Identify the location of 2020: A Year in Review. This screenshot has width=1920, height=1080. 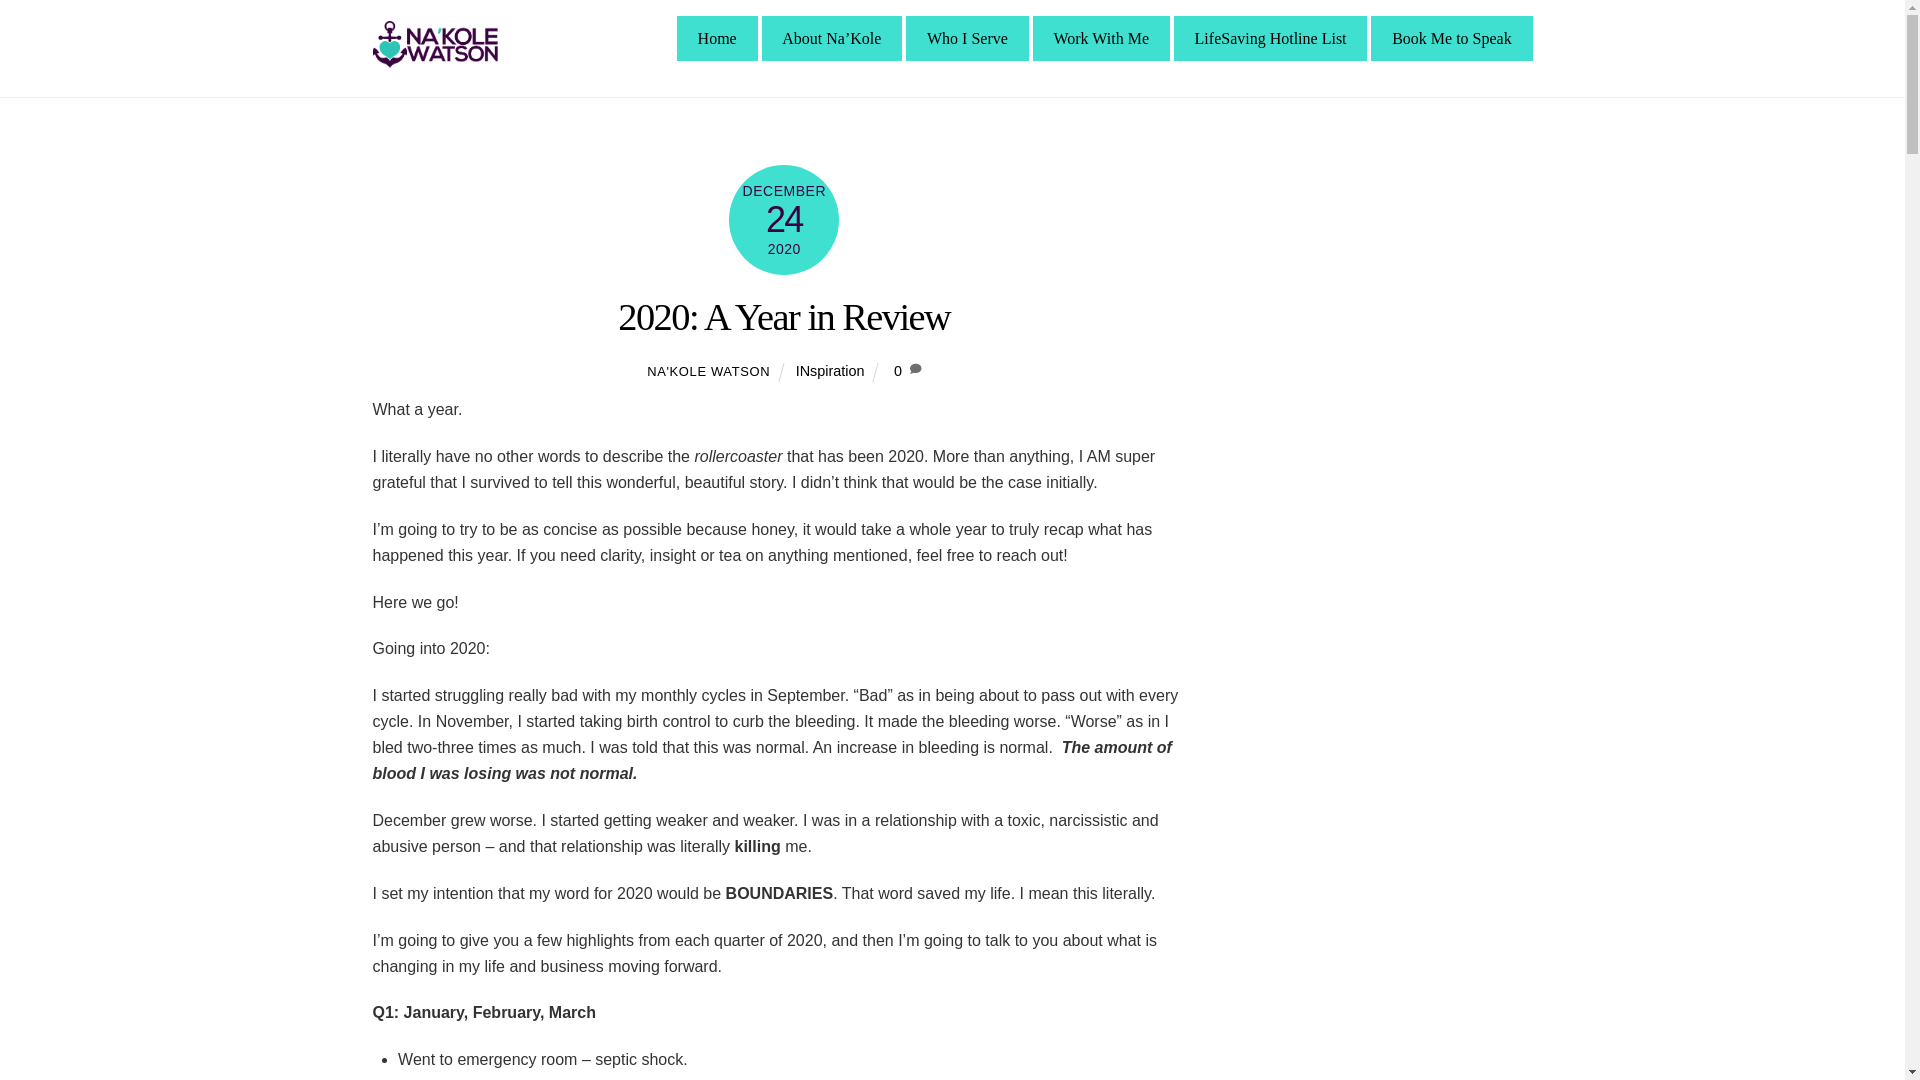
(784, 316).